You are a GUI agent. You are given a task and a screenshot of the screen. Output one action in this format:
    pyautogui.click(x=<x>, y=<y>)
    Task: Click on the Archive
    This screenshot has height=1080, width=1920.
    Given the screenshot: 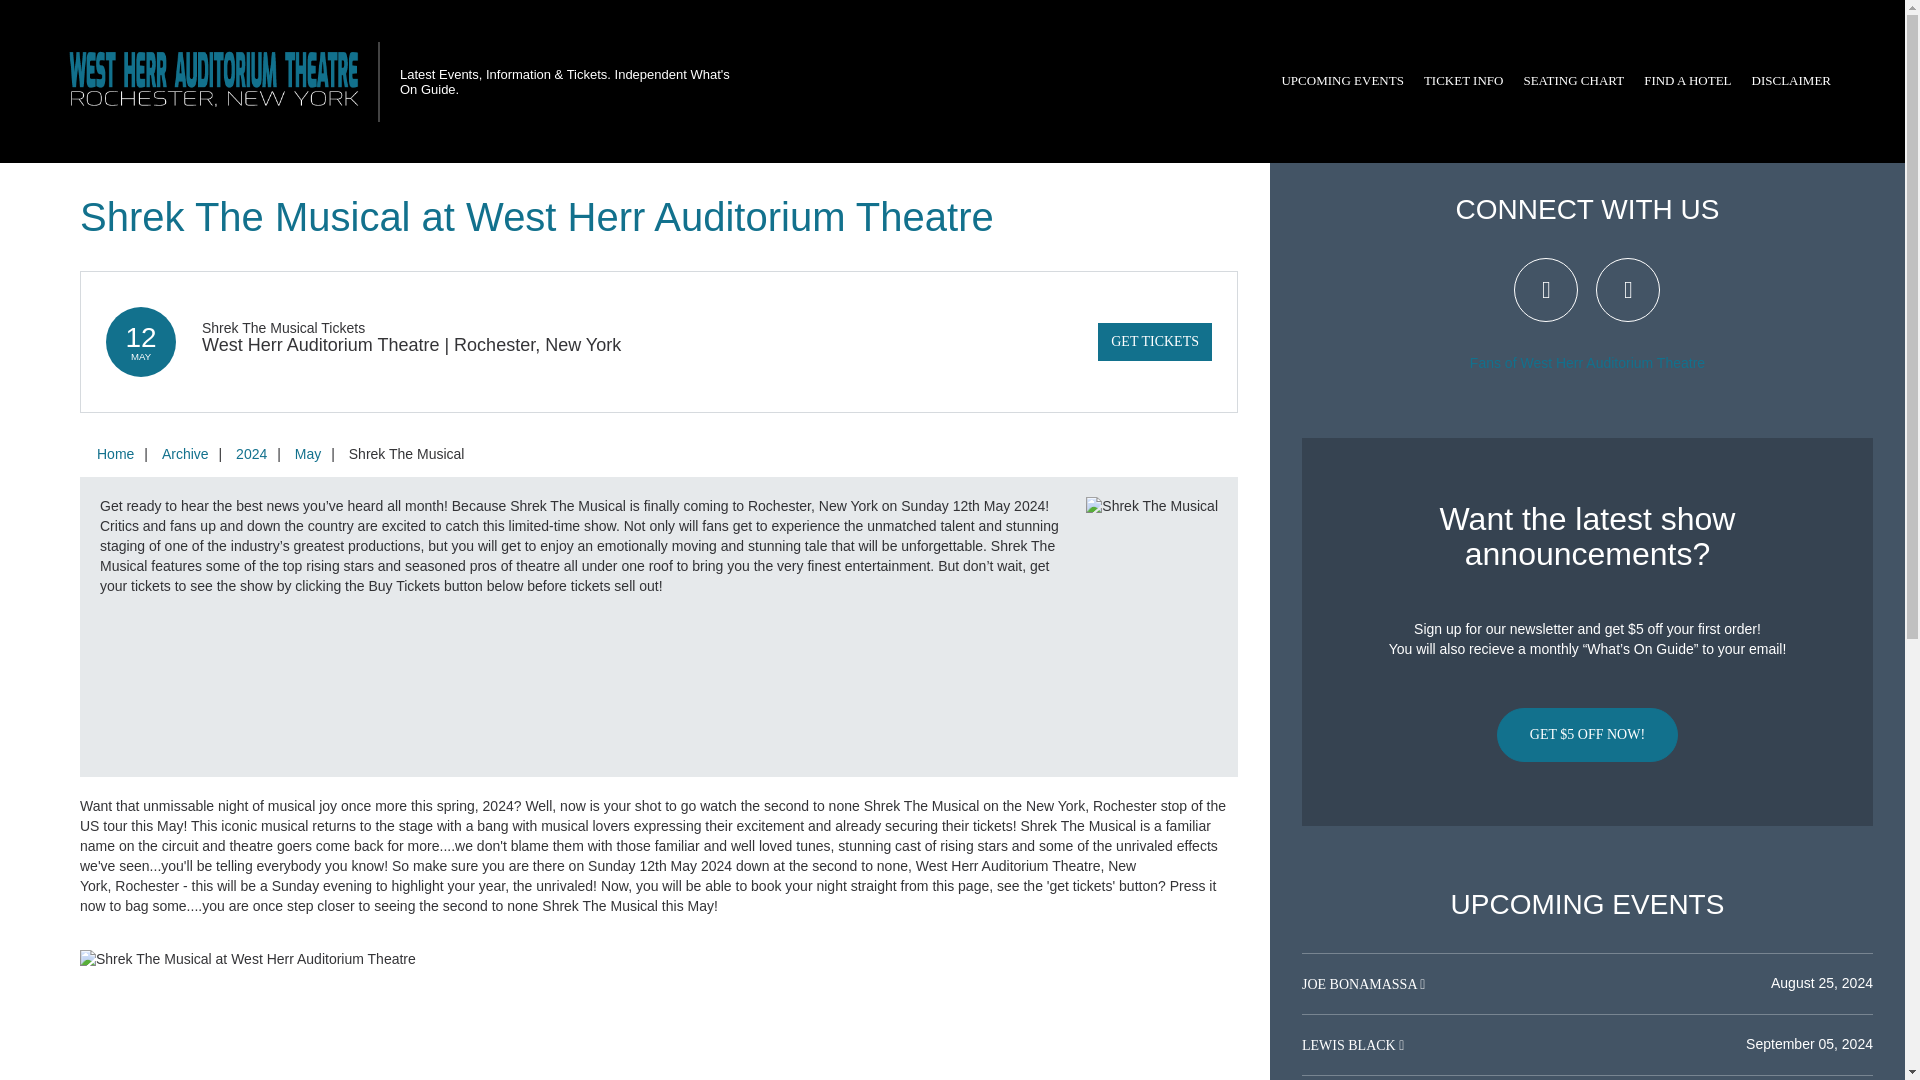 What is the action you would take?
    pyautogui.click(x=184, y=454)
    